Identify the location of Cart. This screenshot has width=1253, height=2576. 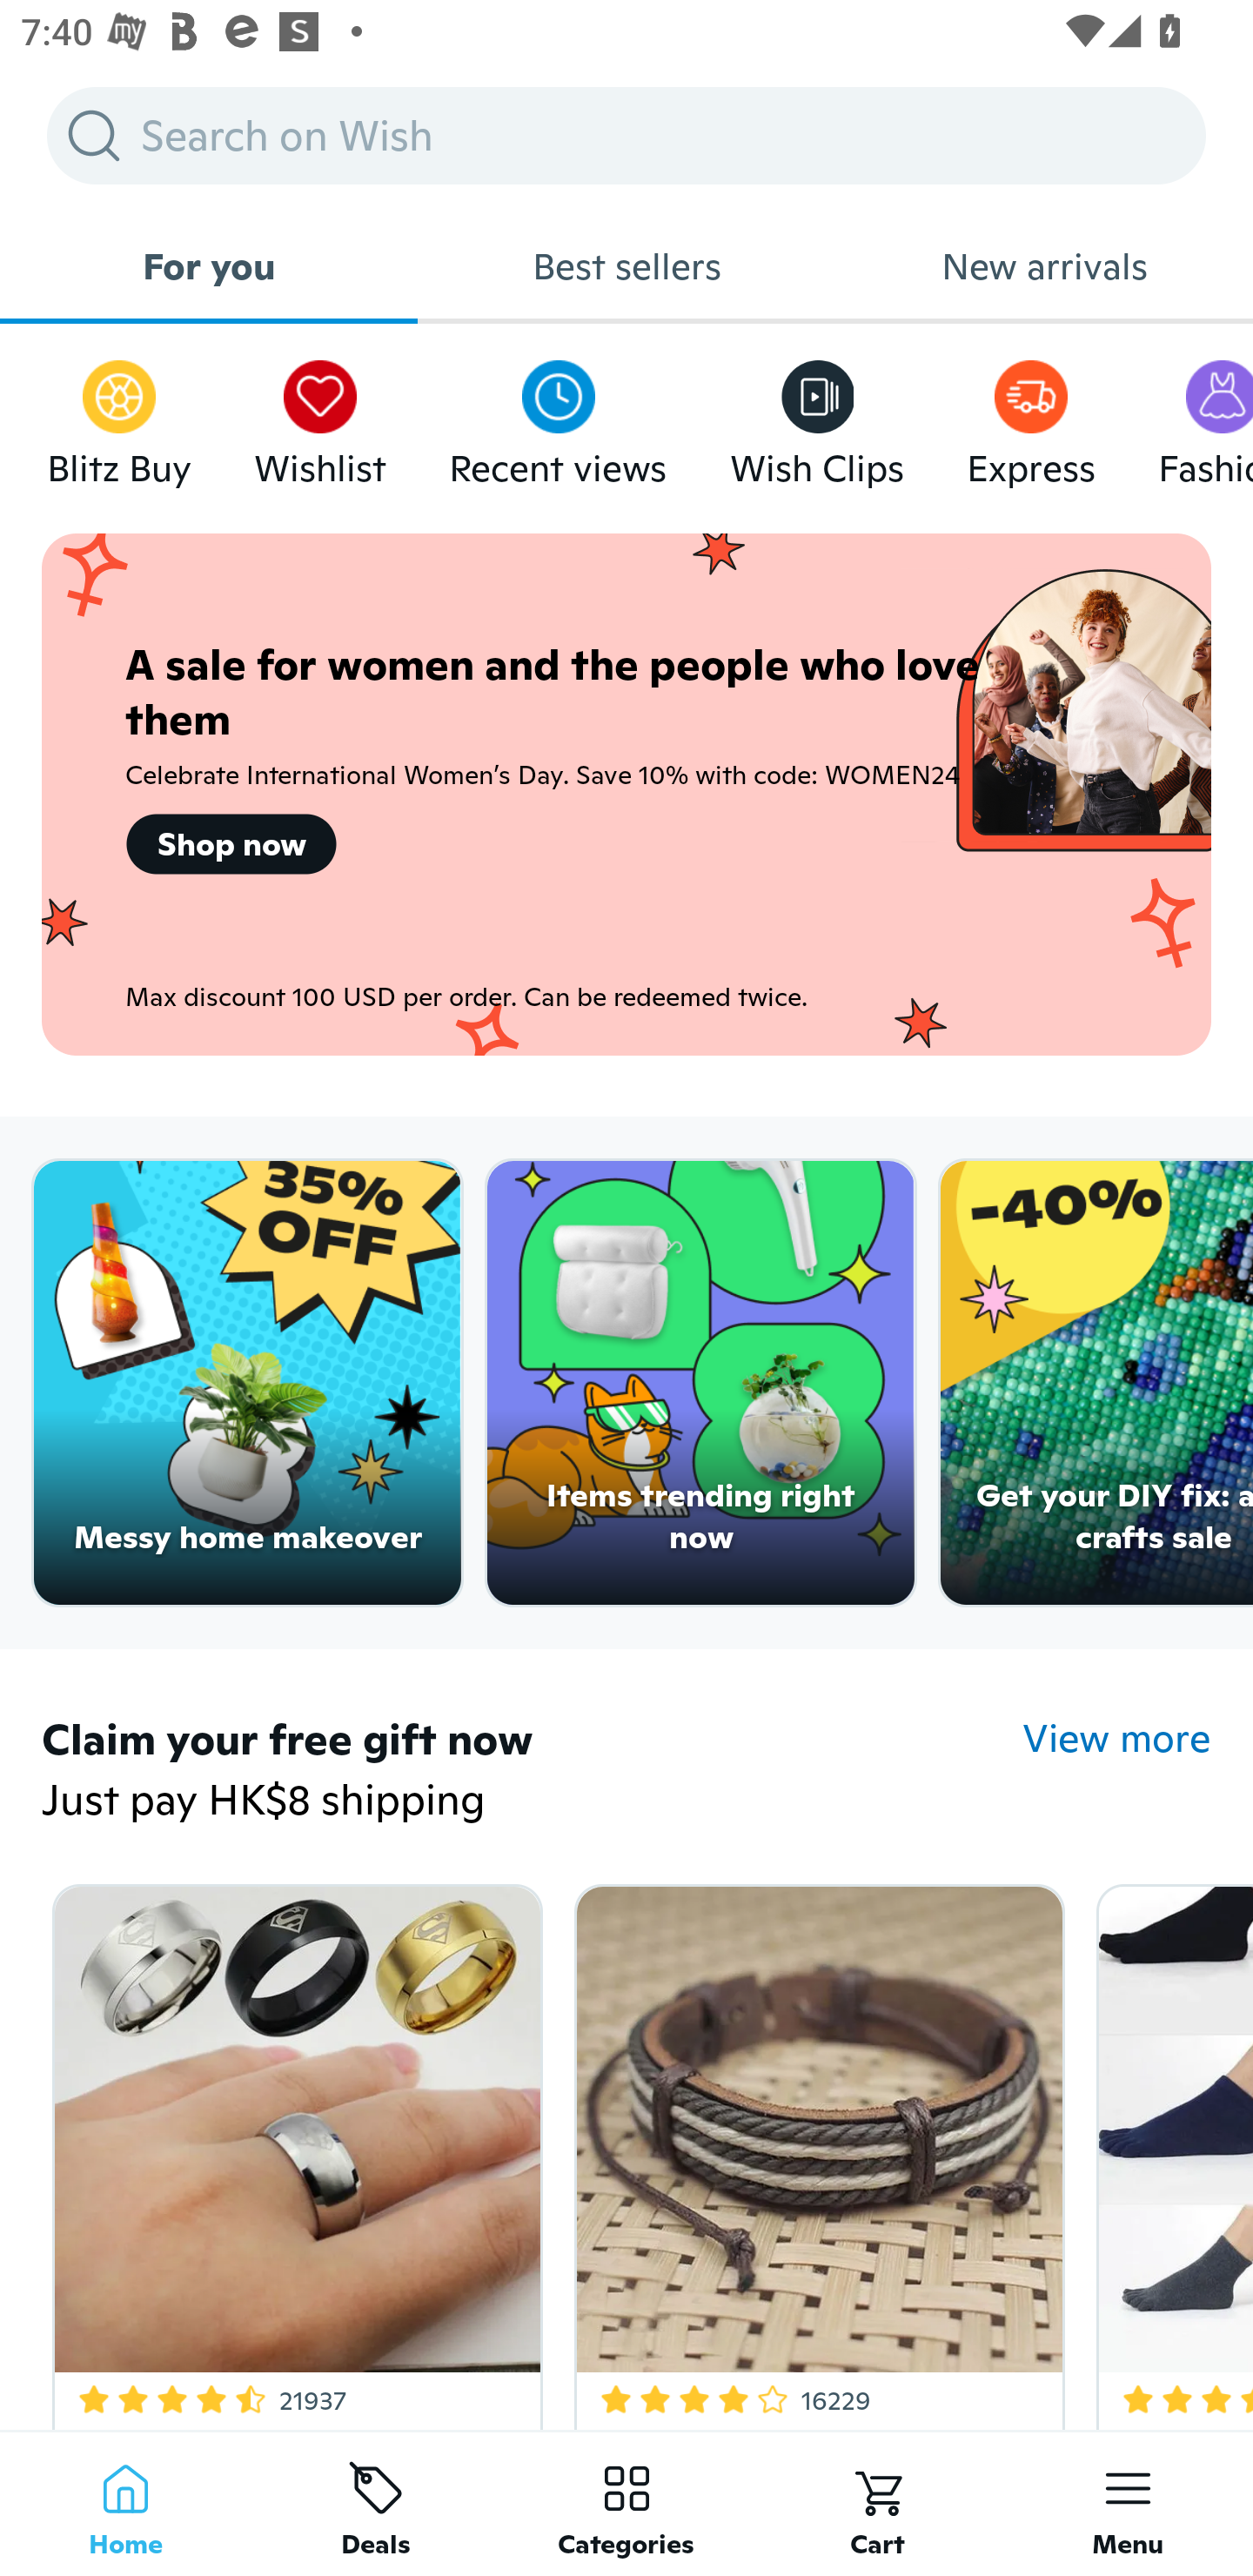
(877, 2503).